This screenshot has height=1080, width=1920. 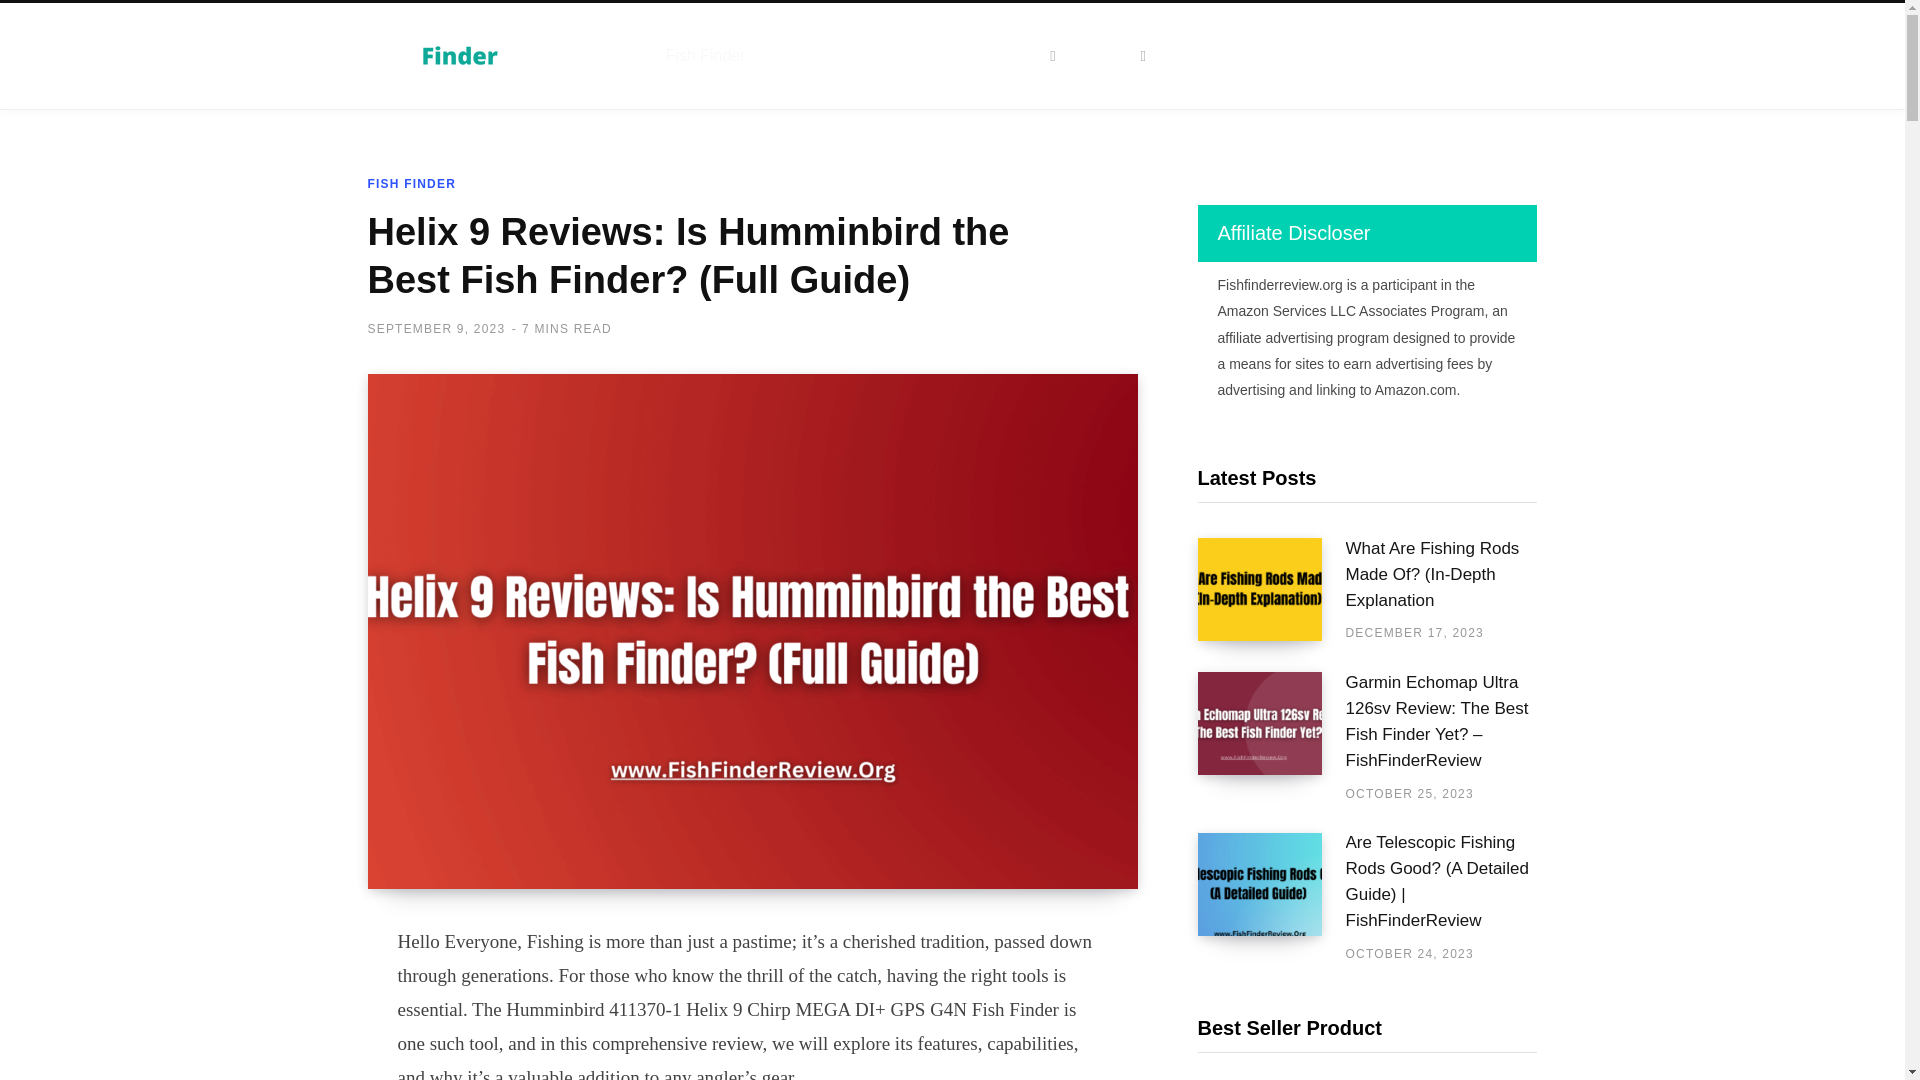 What do you see at coordinates (824, 55) in the screenshot?
I see `Fishing Tips` at bounding box center [824, 55].